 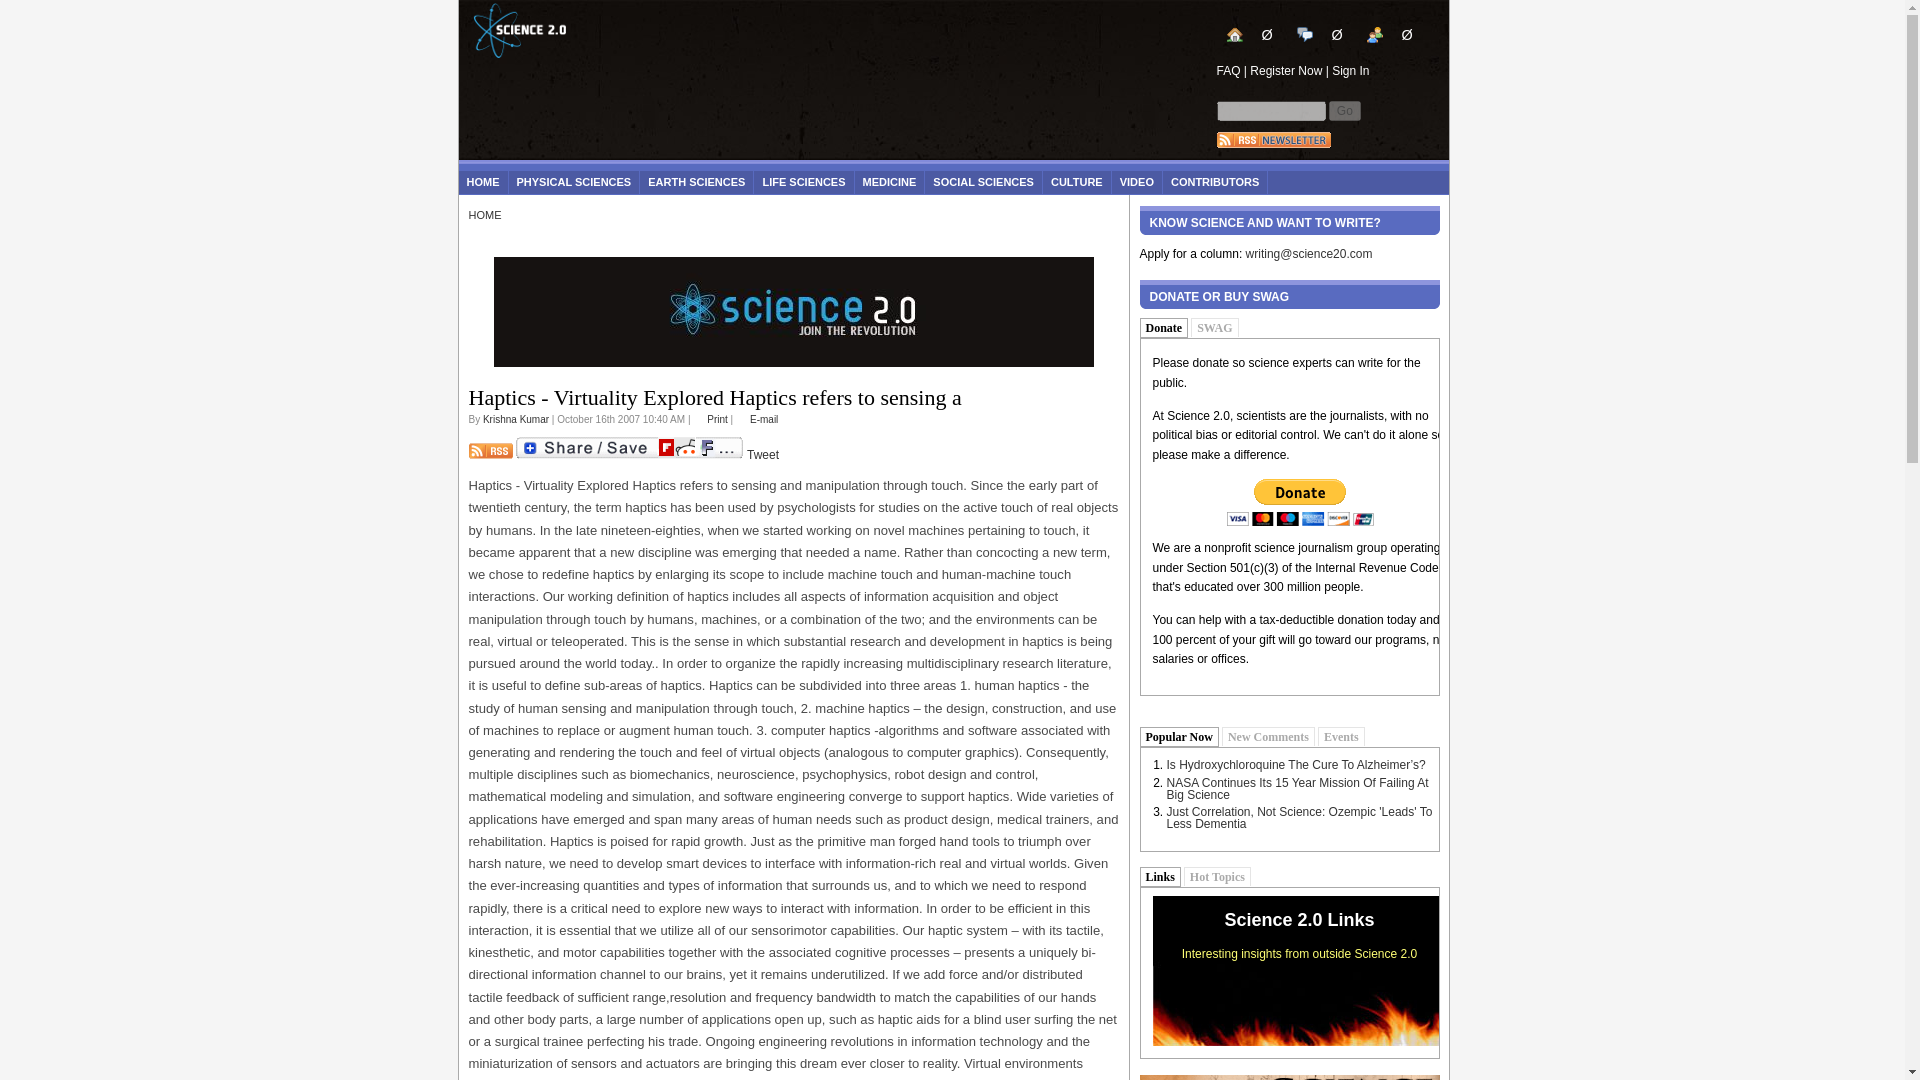 I want to click on Sign in and see comments by people on your friends list..., so click(x=1390, y=34).